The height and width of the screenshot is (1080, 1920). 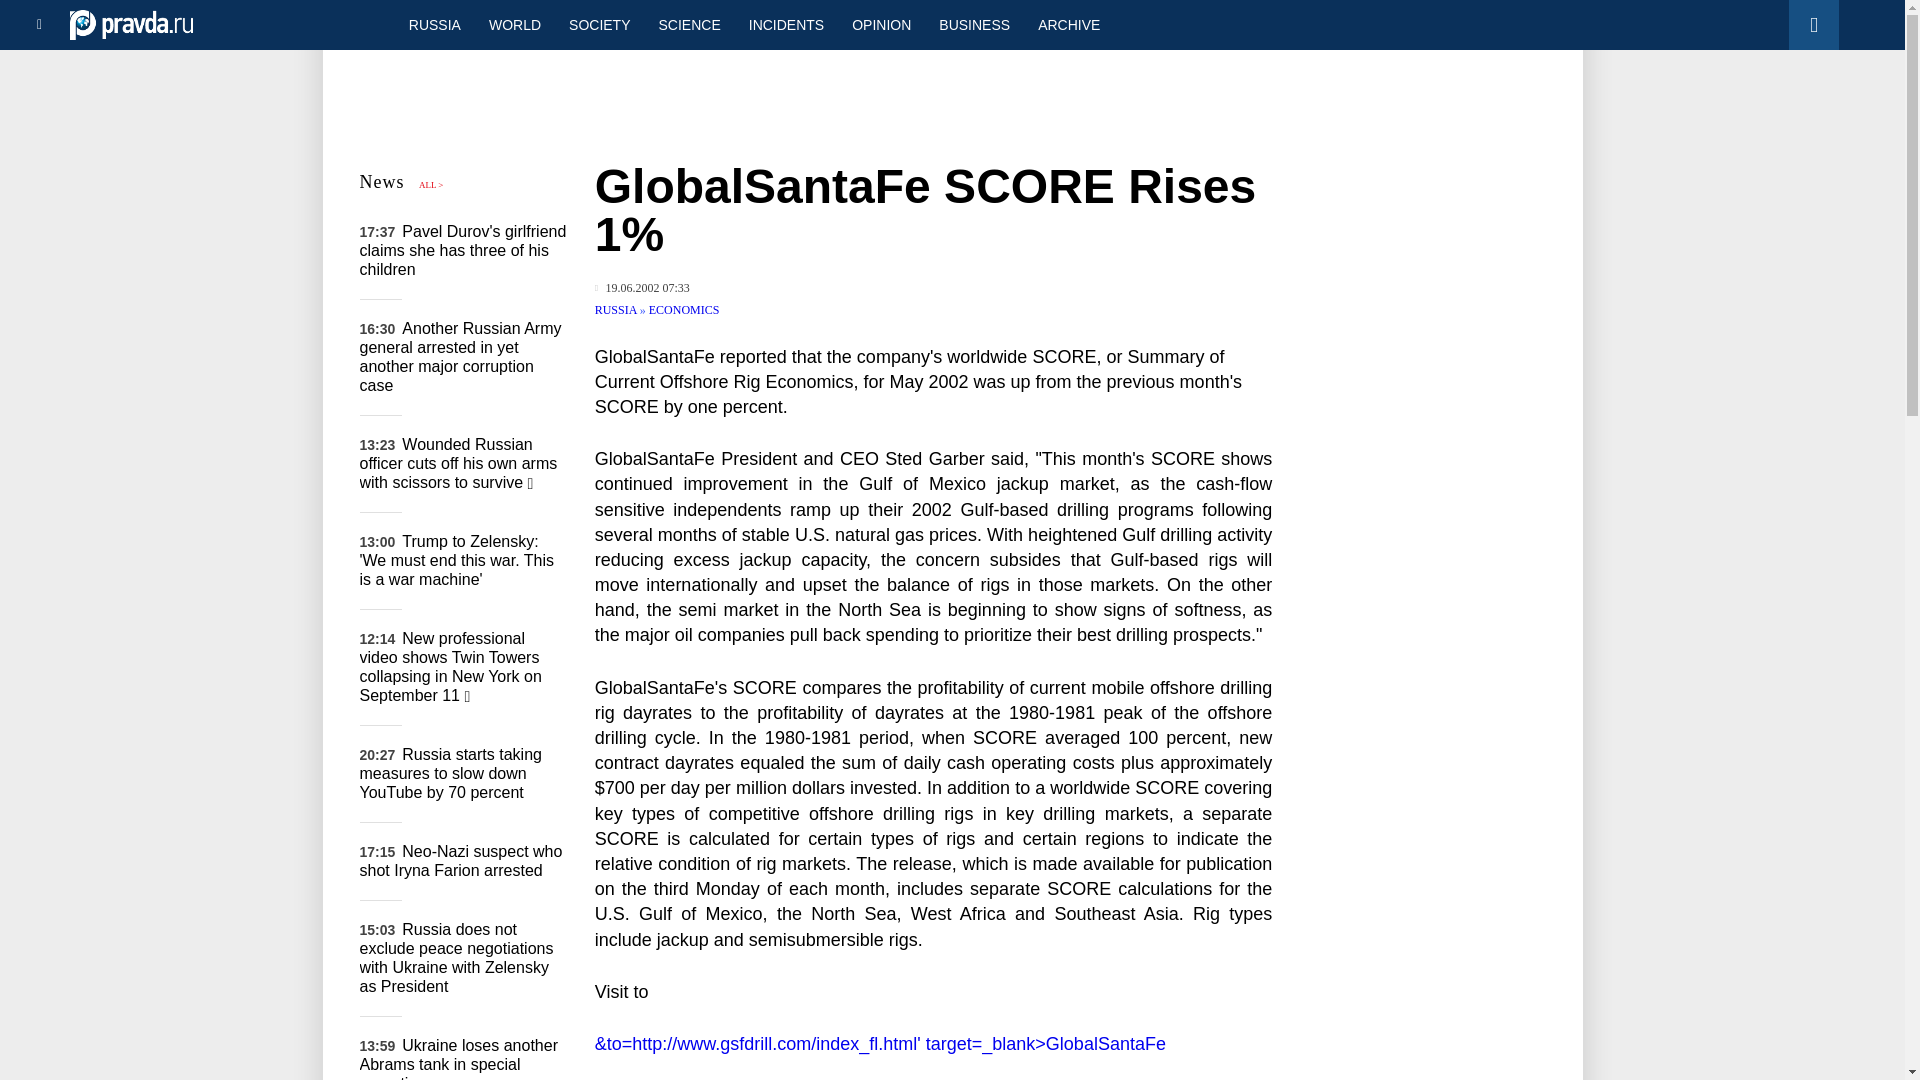 I want to click on Ukraine loses another Abrams tank in special operation zone, so click(x=459, y=1058).